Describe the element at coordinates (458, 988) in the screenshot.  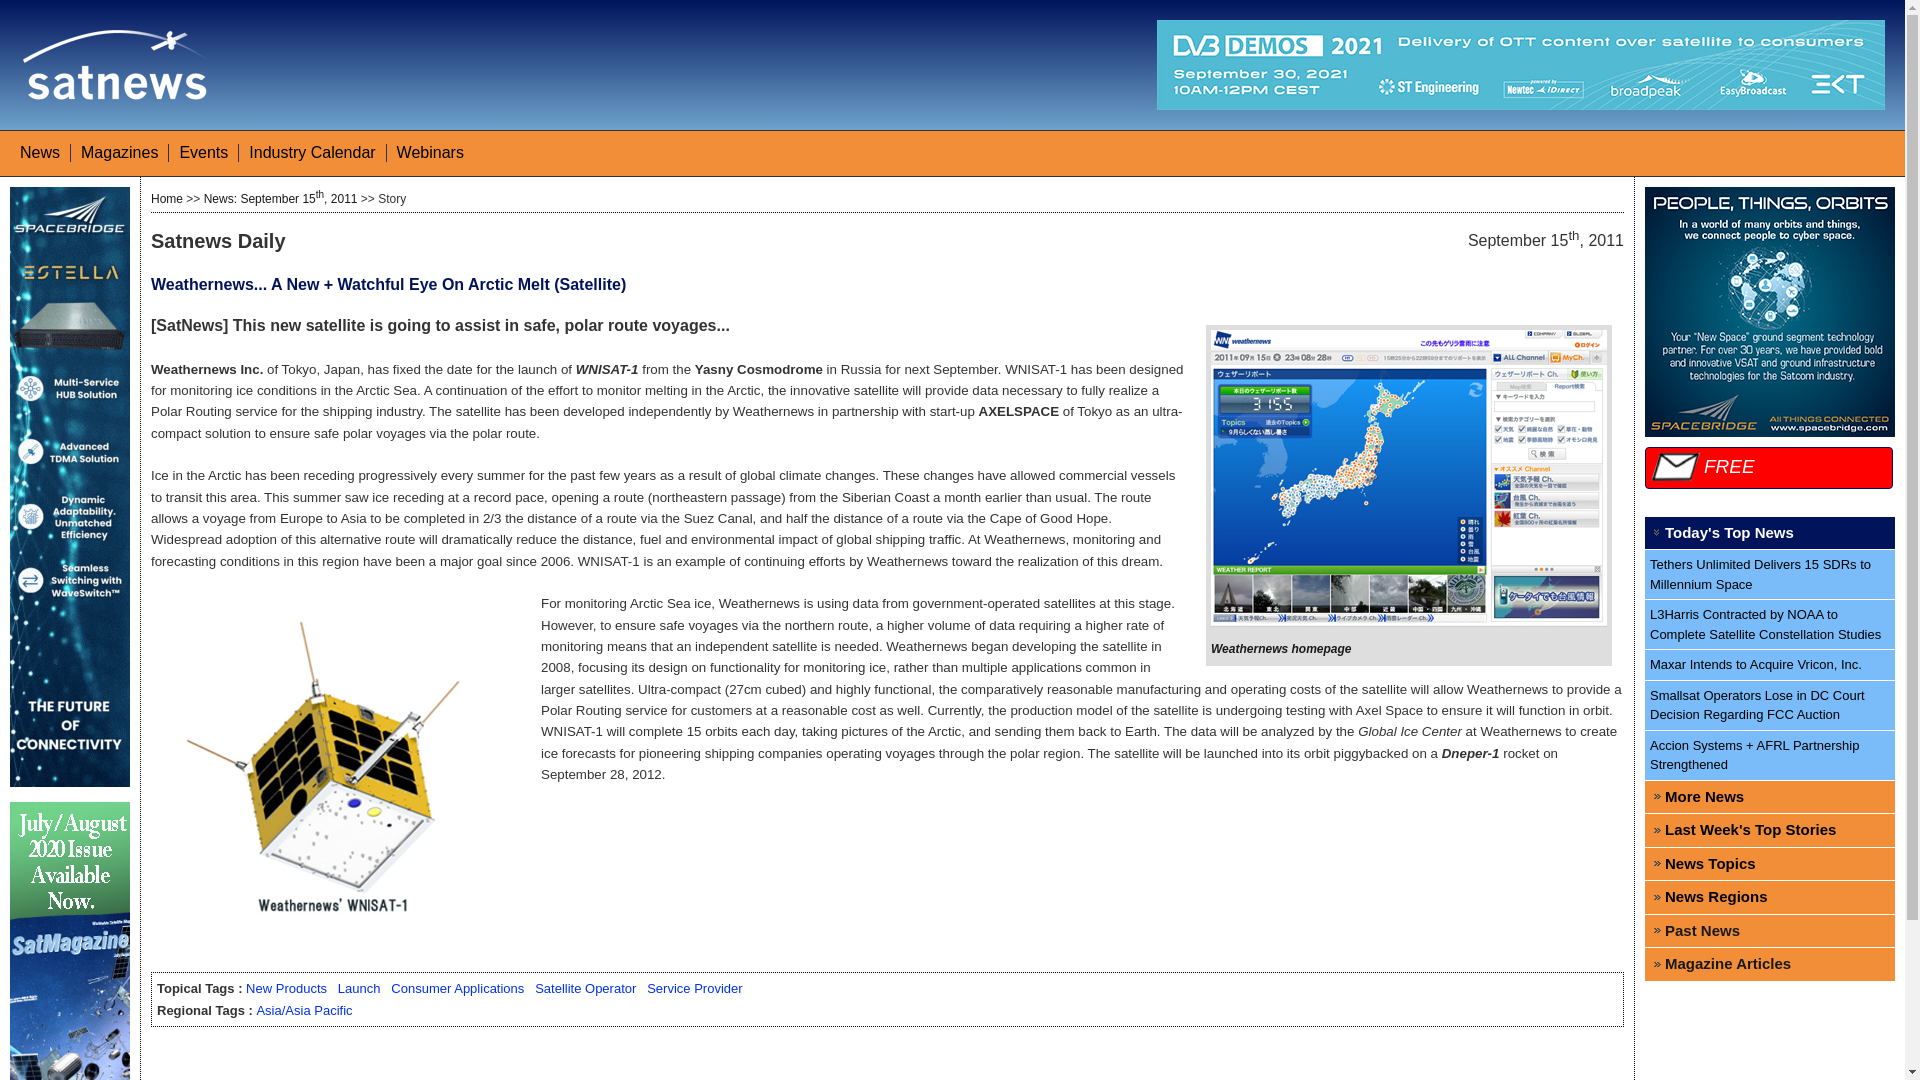
I see `Consumer Applications` at that location.